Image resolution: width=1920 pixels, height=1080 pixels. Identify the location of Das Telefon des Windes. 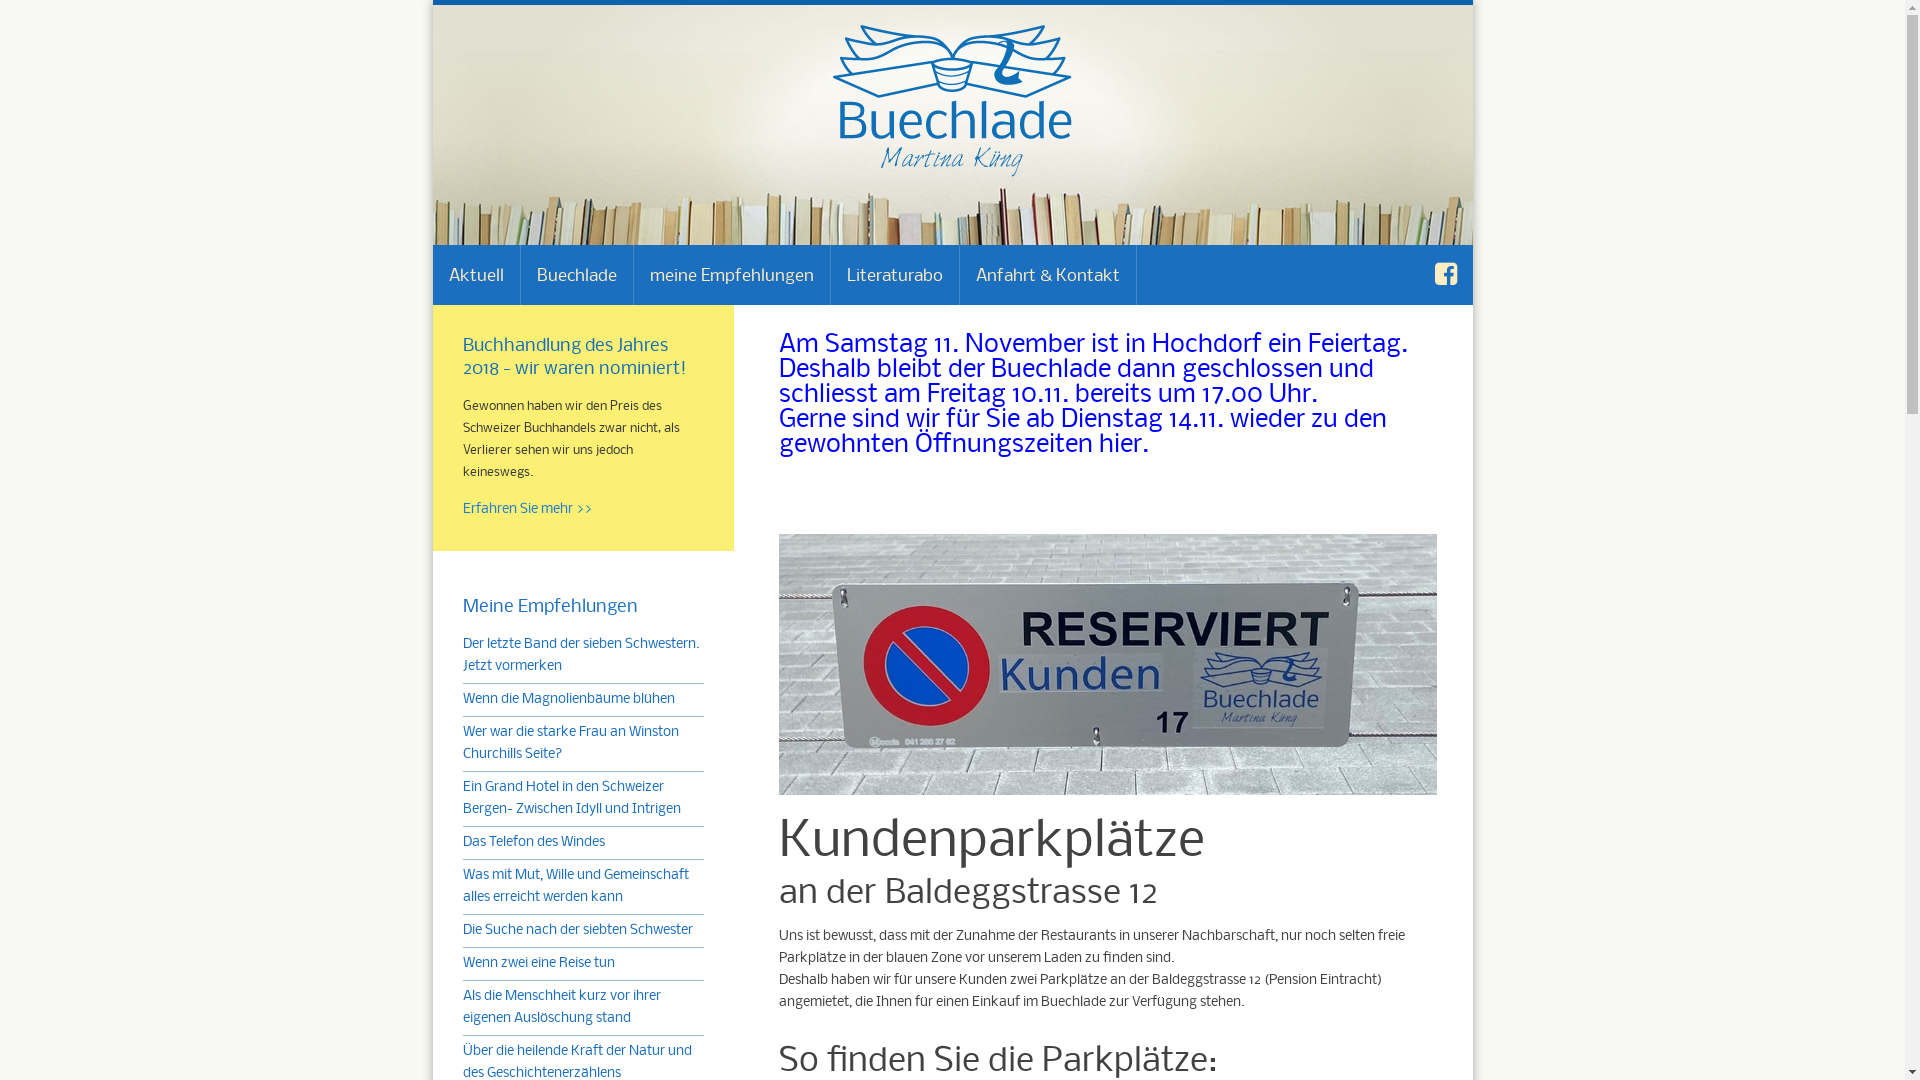
(533, 842).